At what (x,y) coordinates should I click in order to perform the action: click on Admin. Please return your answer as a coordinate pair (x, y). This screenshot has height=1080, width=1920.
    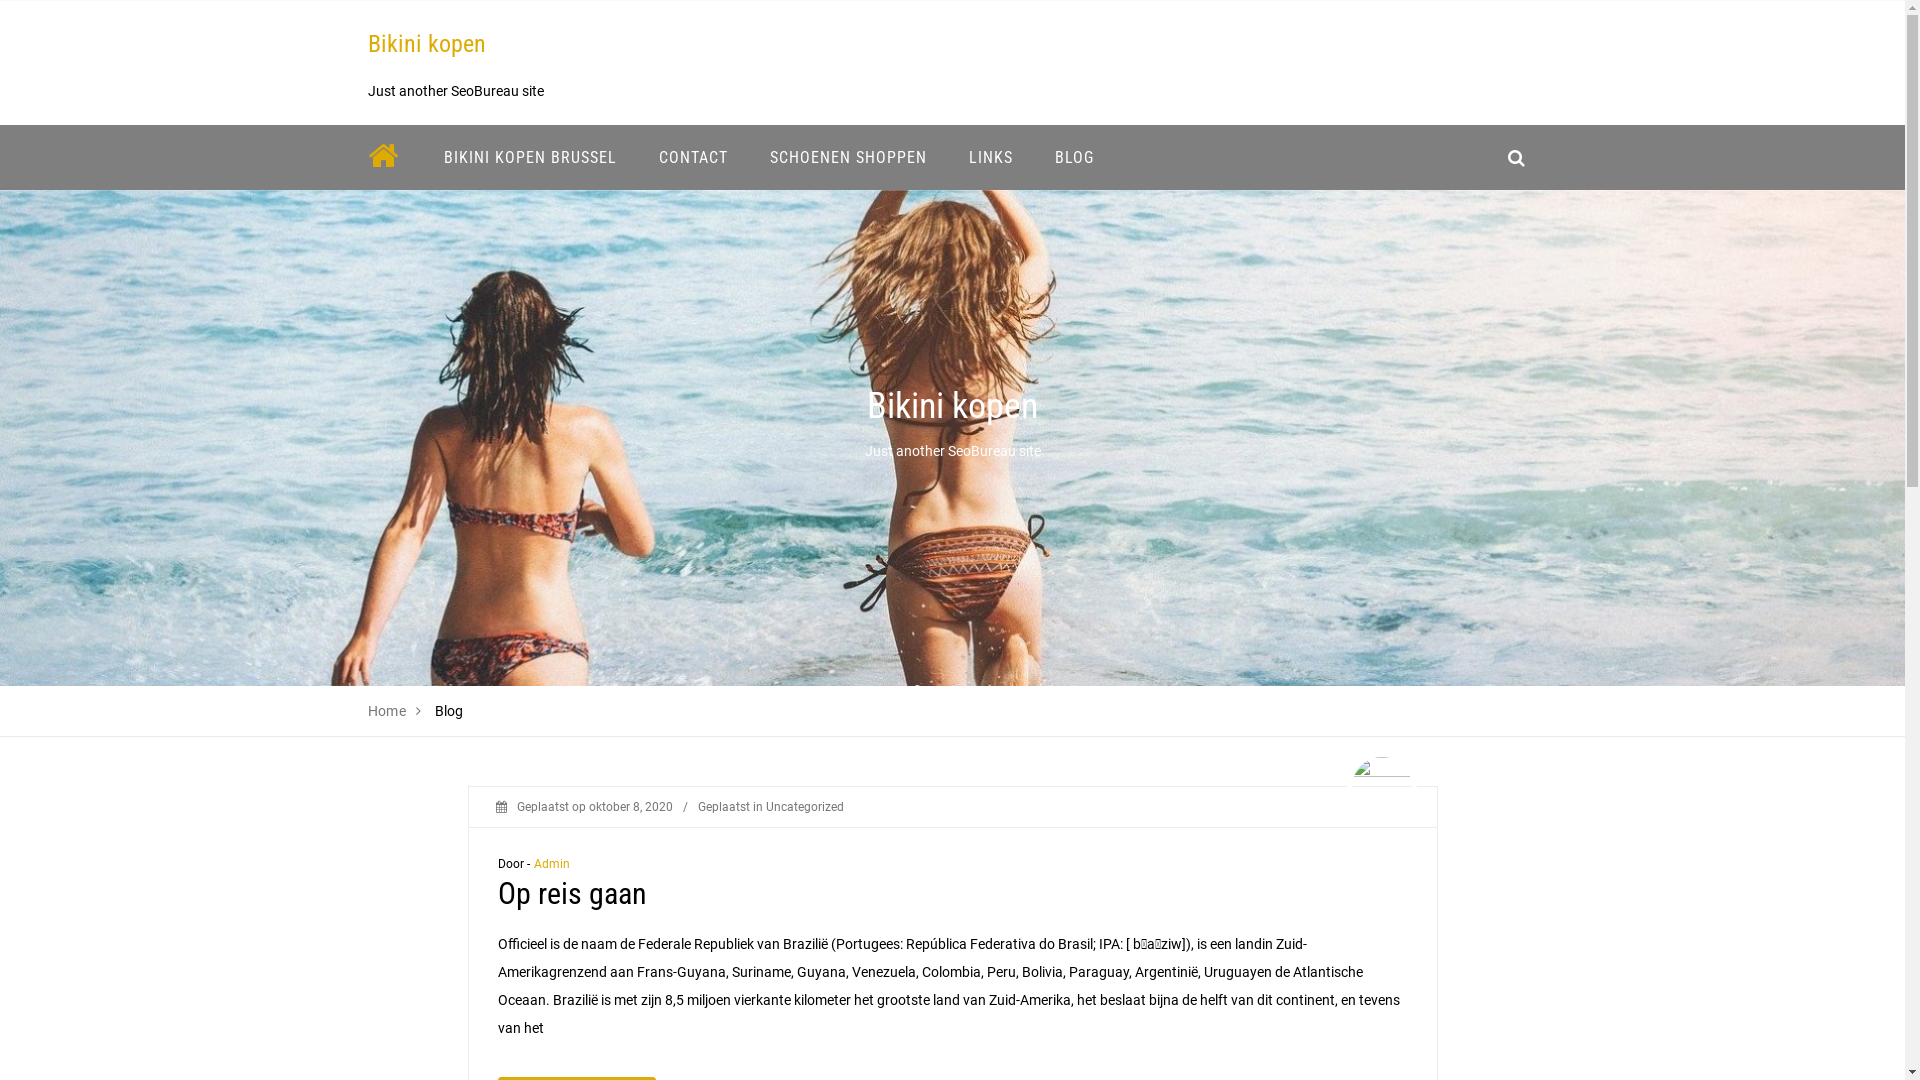
    Looking at the image, I should click on (552, 864).